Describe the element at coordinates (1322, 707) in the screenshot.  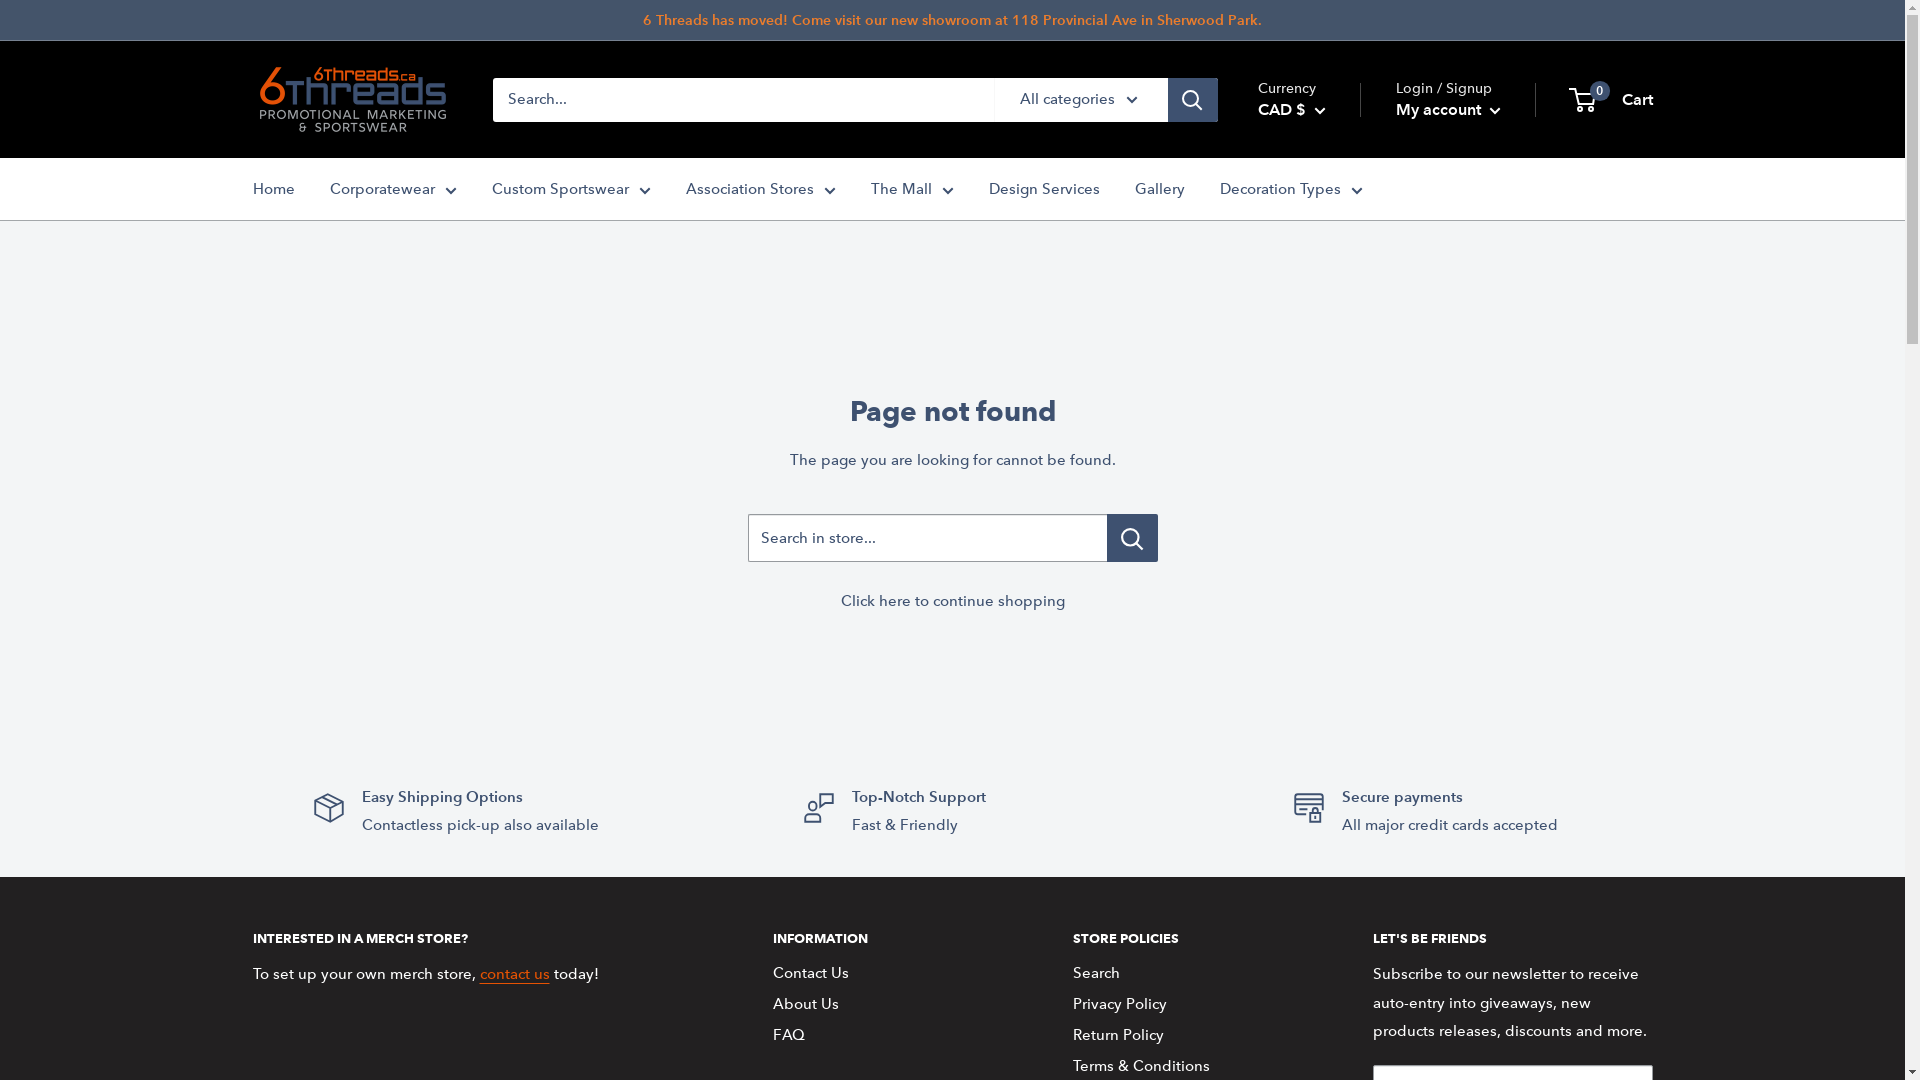
I see `BND` at that location.